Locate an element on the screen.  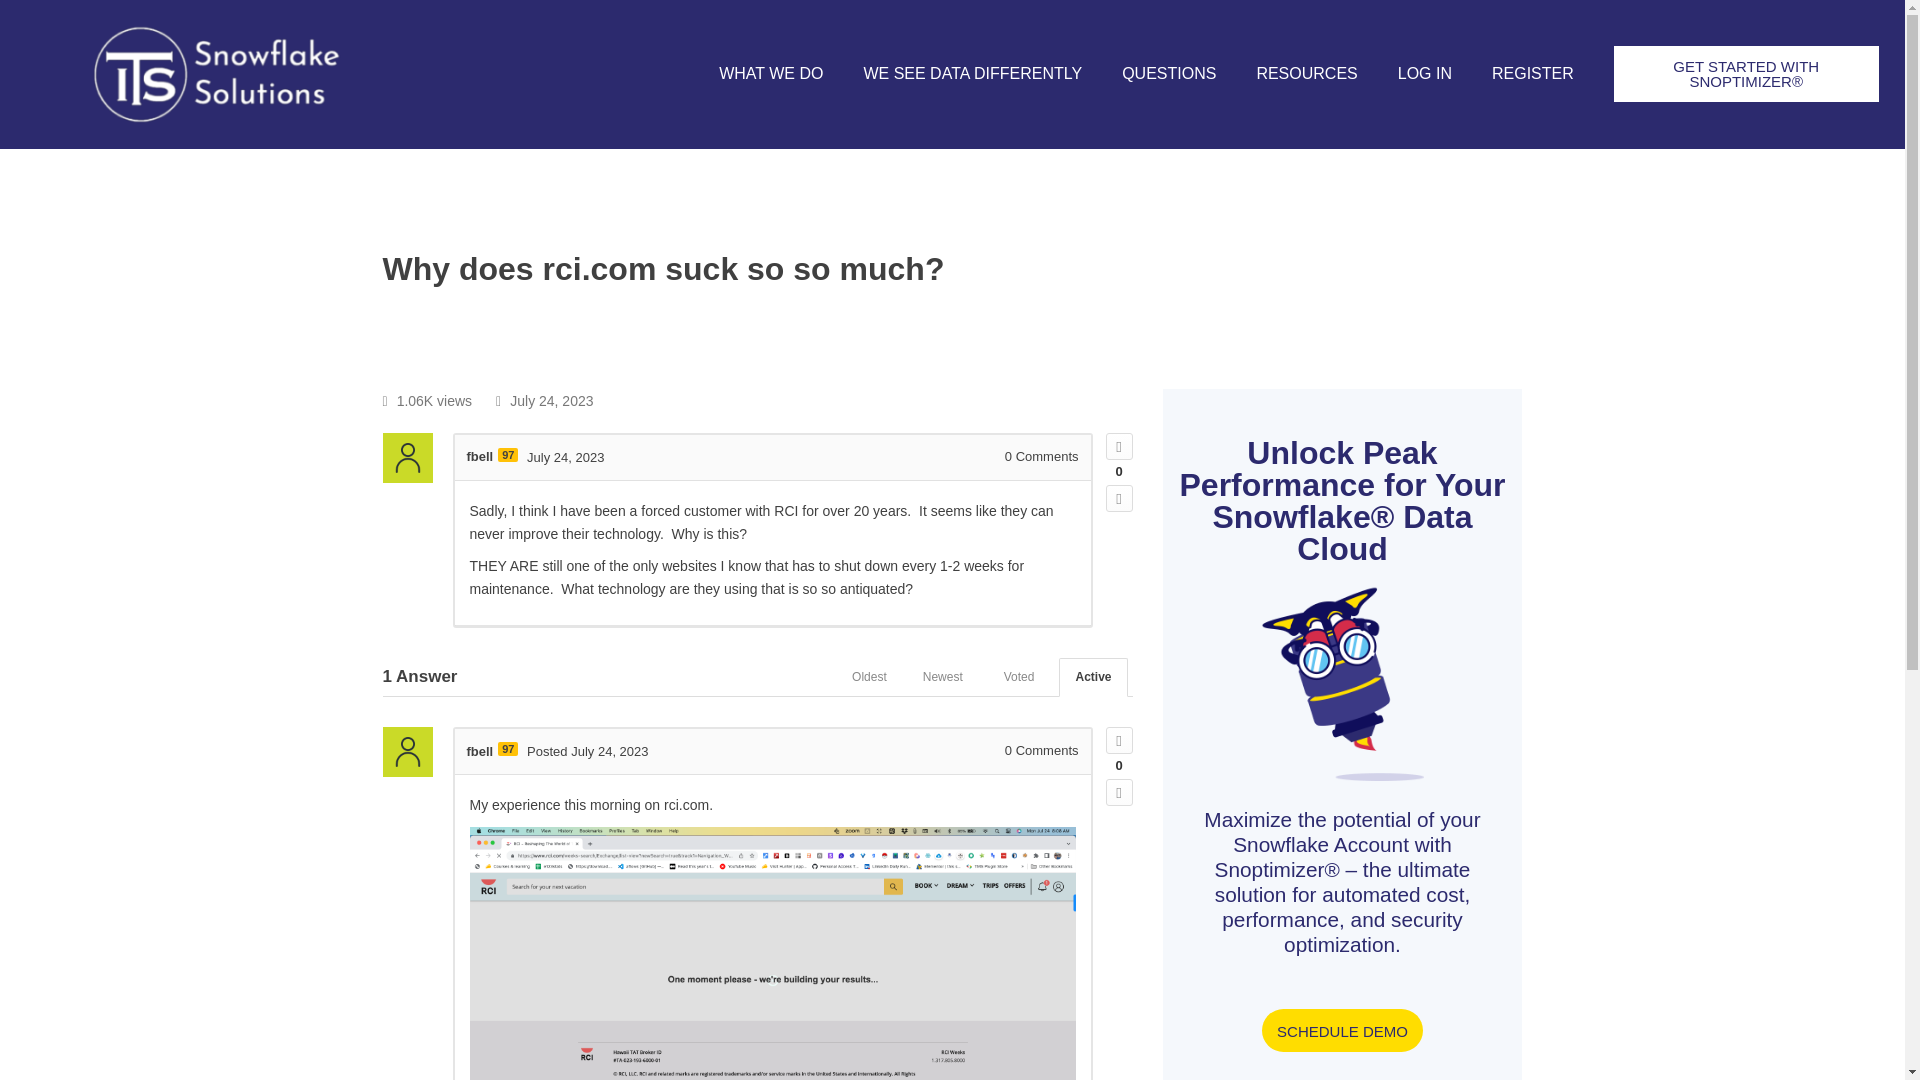
Down vote this answer is located at coordinates (1118, 792).